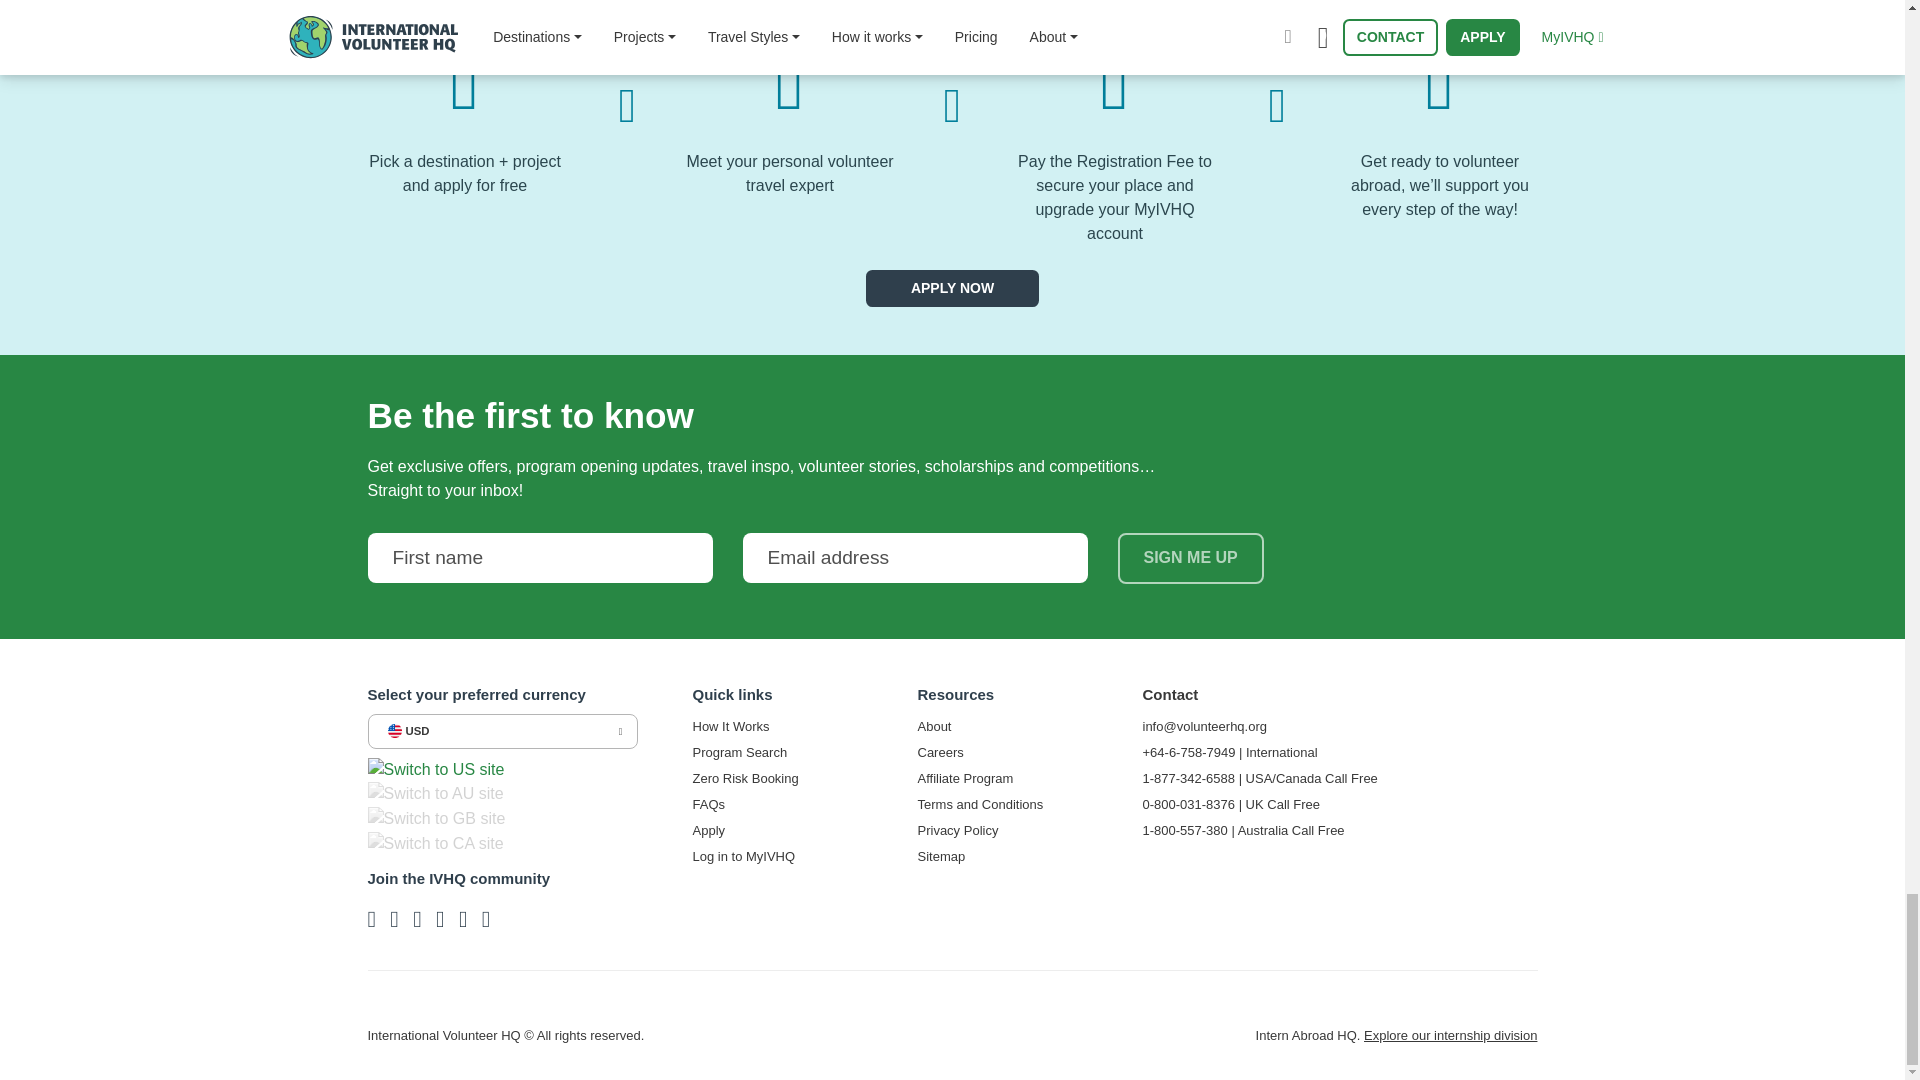 Image resolution: width=1920 pixels, height=1080 pixels. What do you see at coordinates (914, 558) in the screenshot?
I see `Email` at bounding box center [914, 558].